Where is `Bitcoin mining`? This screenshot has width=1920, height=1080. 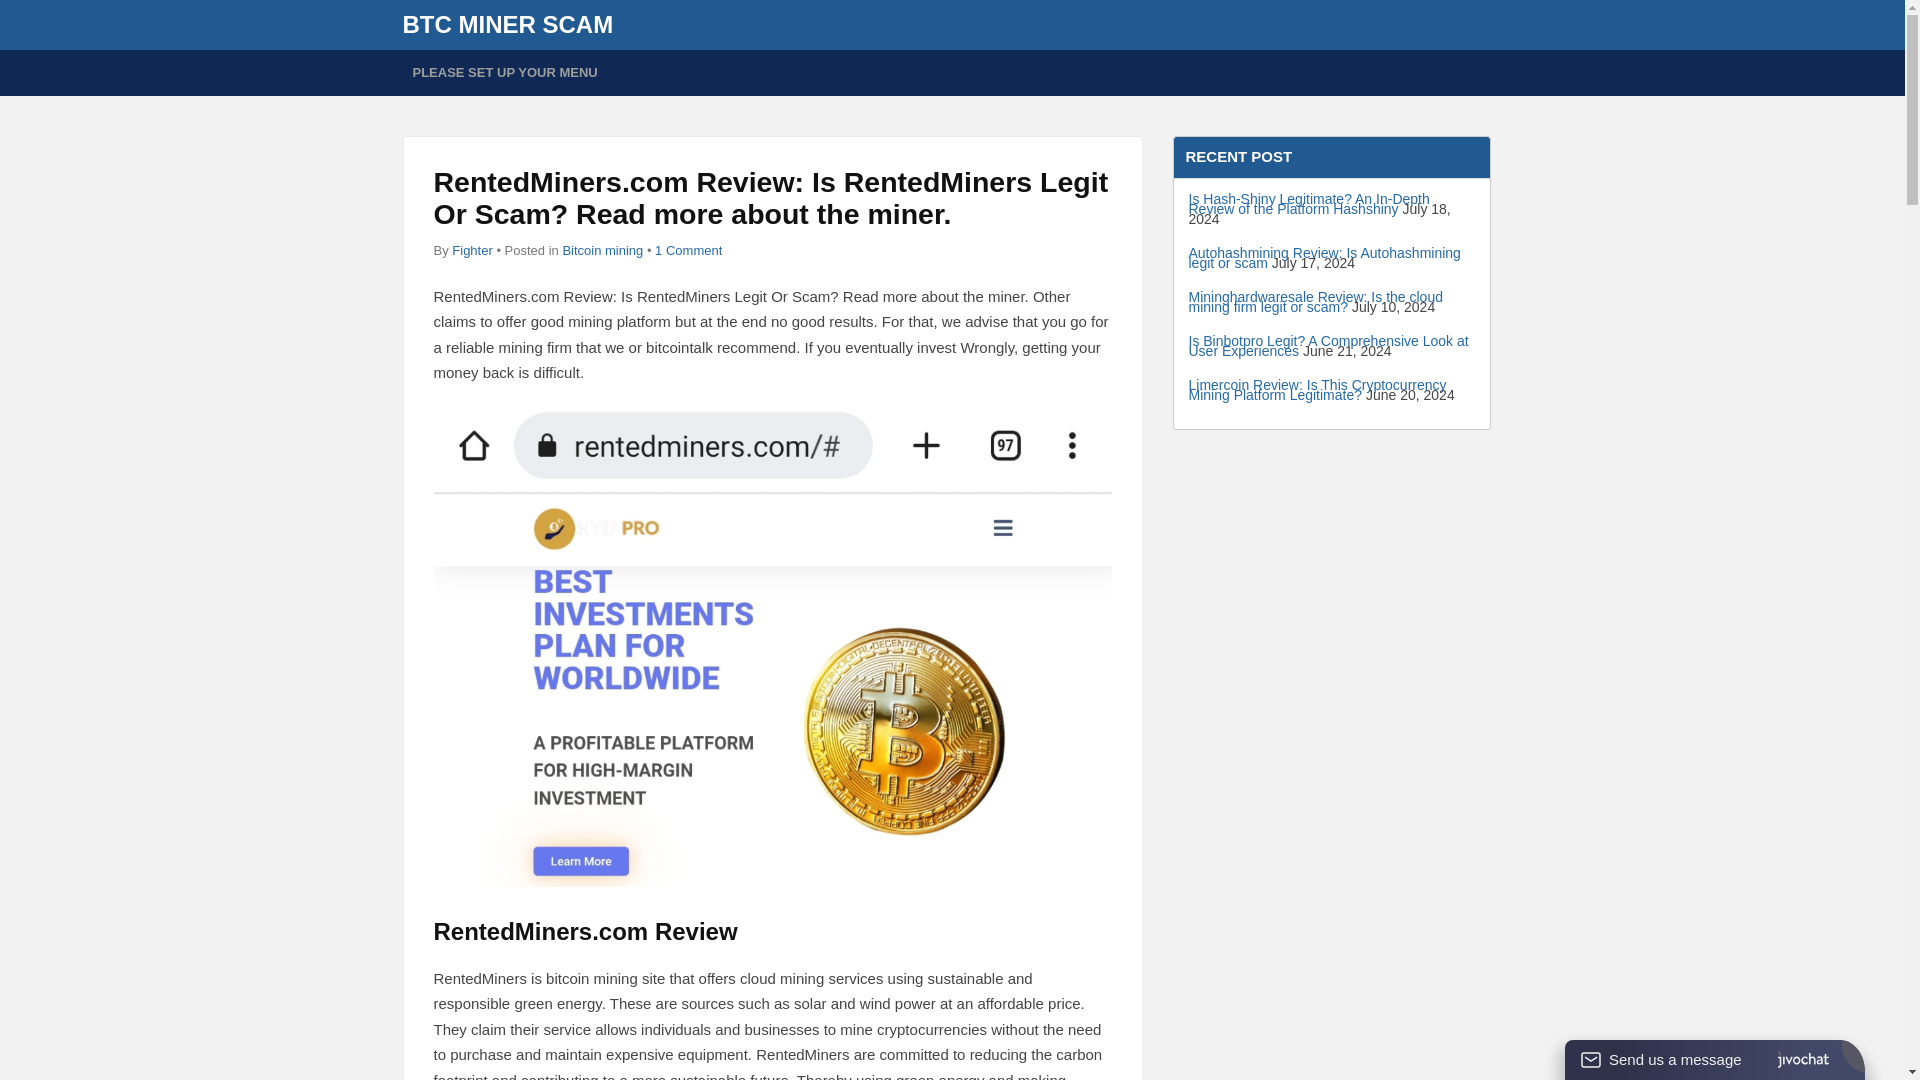
Bitcoin mining is located at coordinates (602, 250).